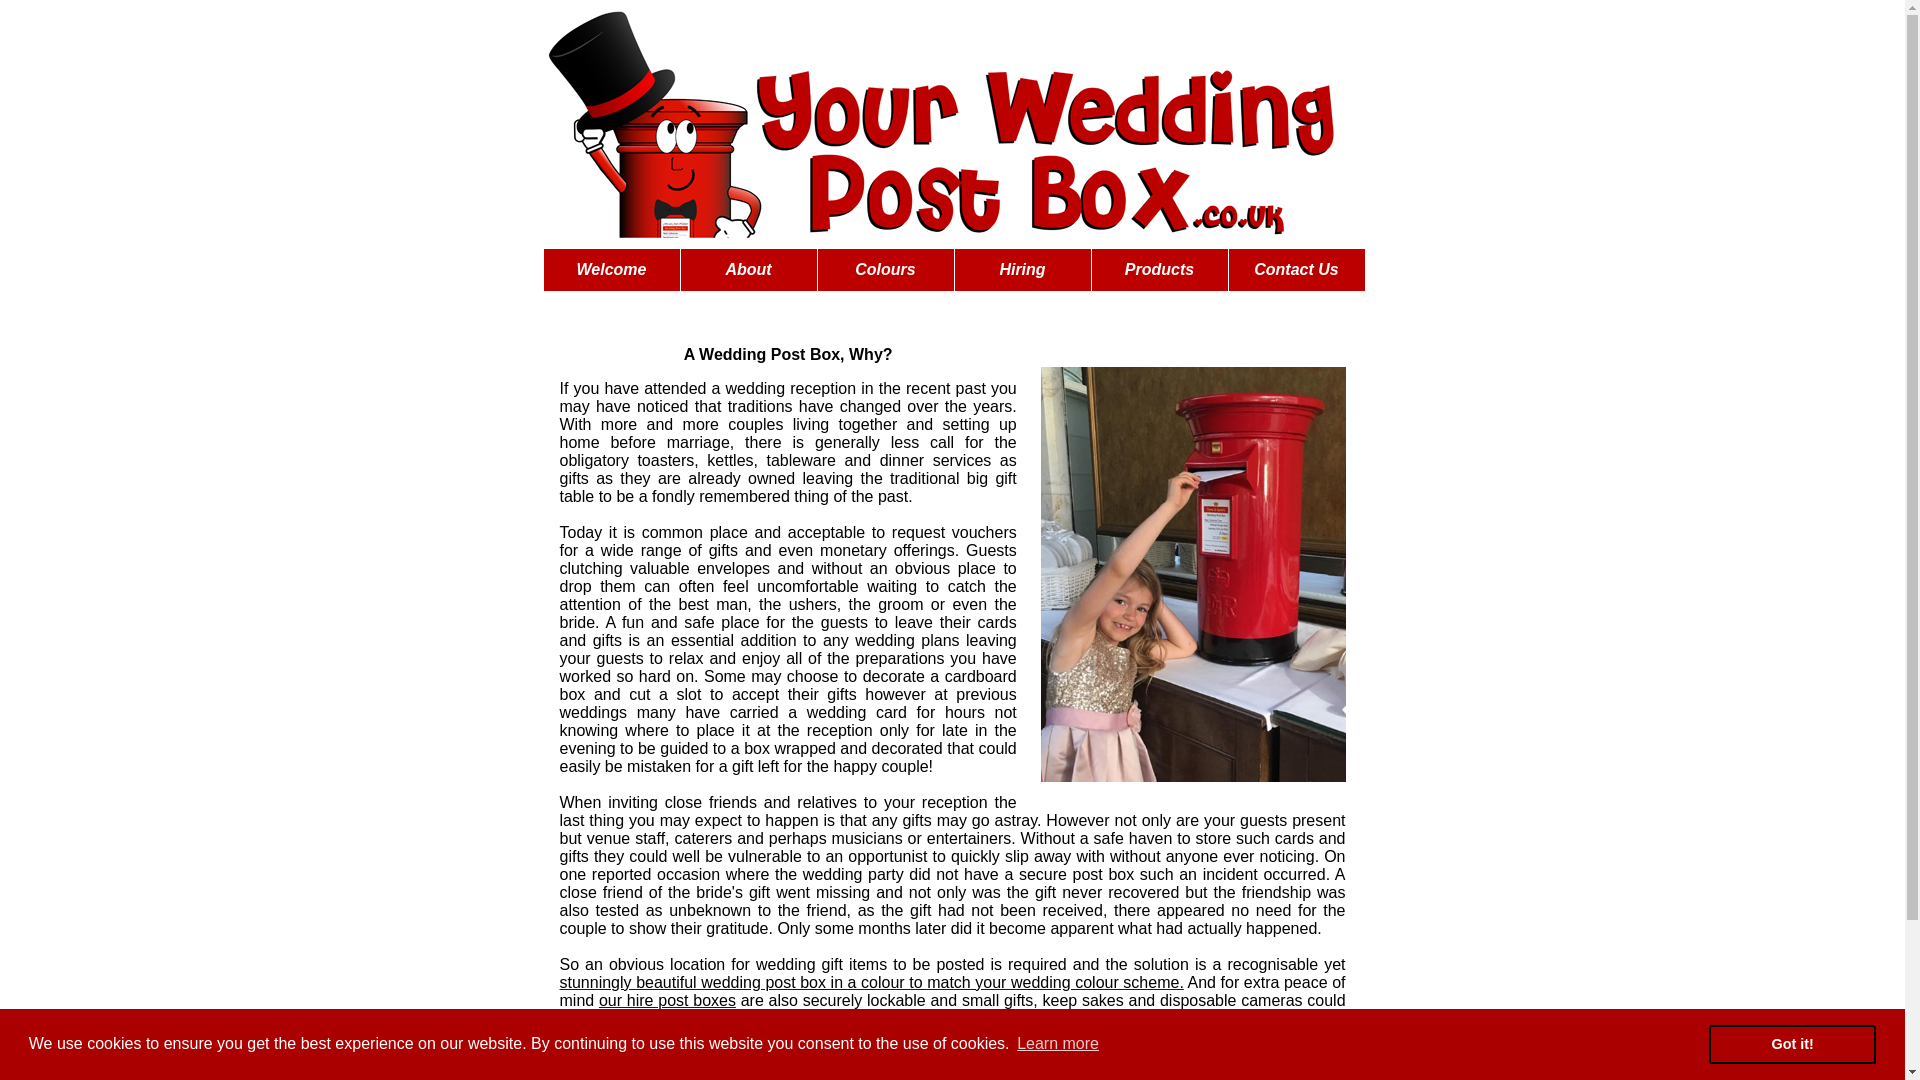  Describe the element at coordinates (1296, 270) in the screenshot. I see `Contact Us` at that location.